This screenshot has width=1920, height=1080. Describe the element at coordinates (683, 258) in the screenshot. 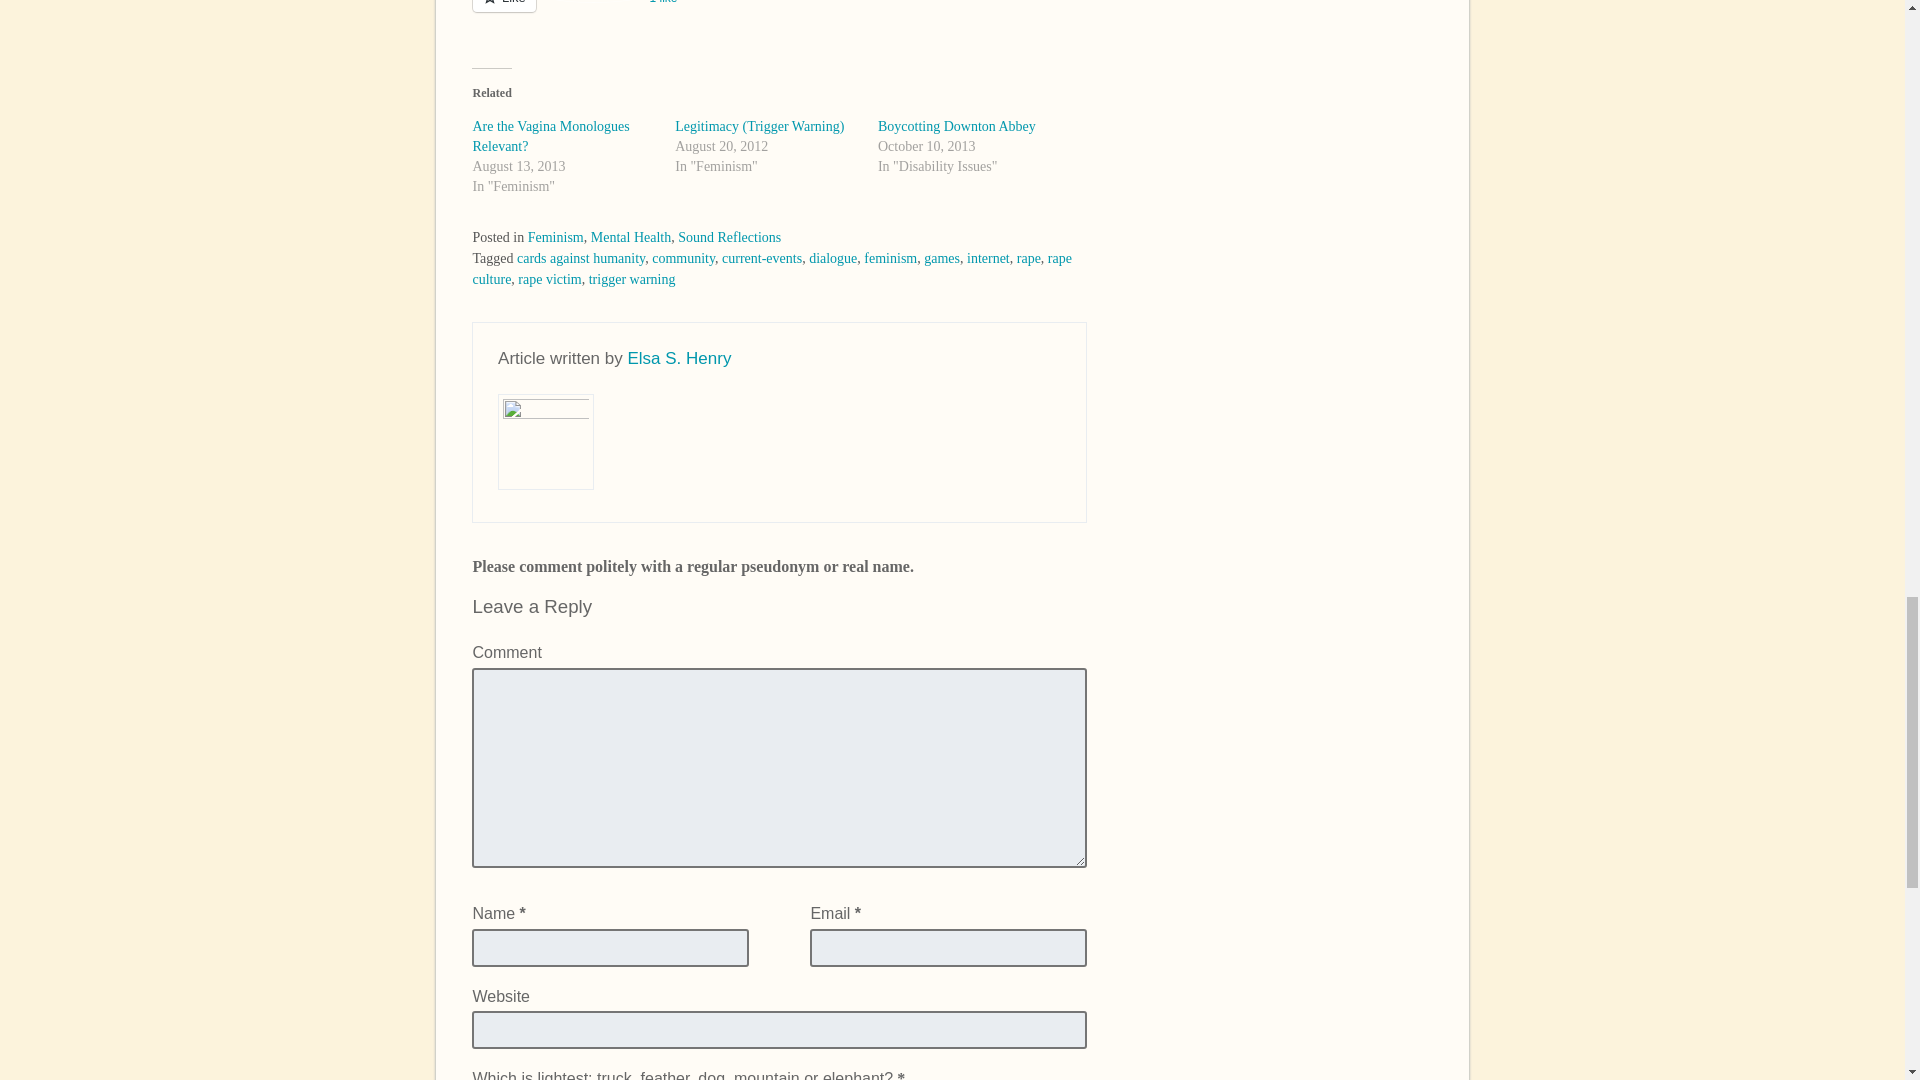

I see `community` at that location.